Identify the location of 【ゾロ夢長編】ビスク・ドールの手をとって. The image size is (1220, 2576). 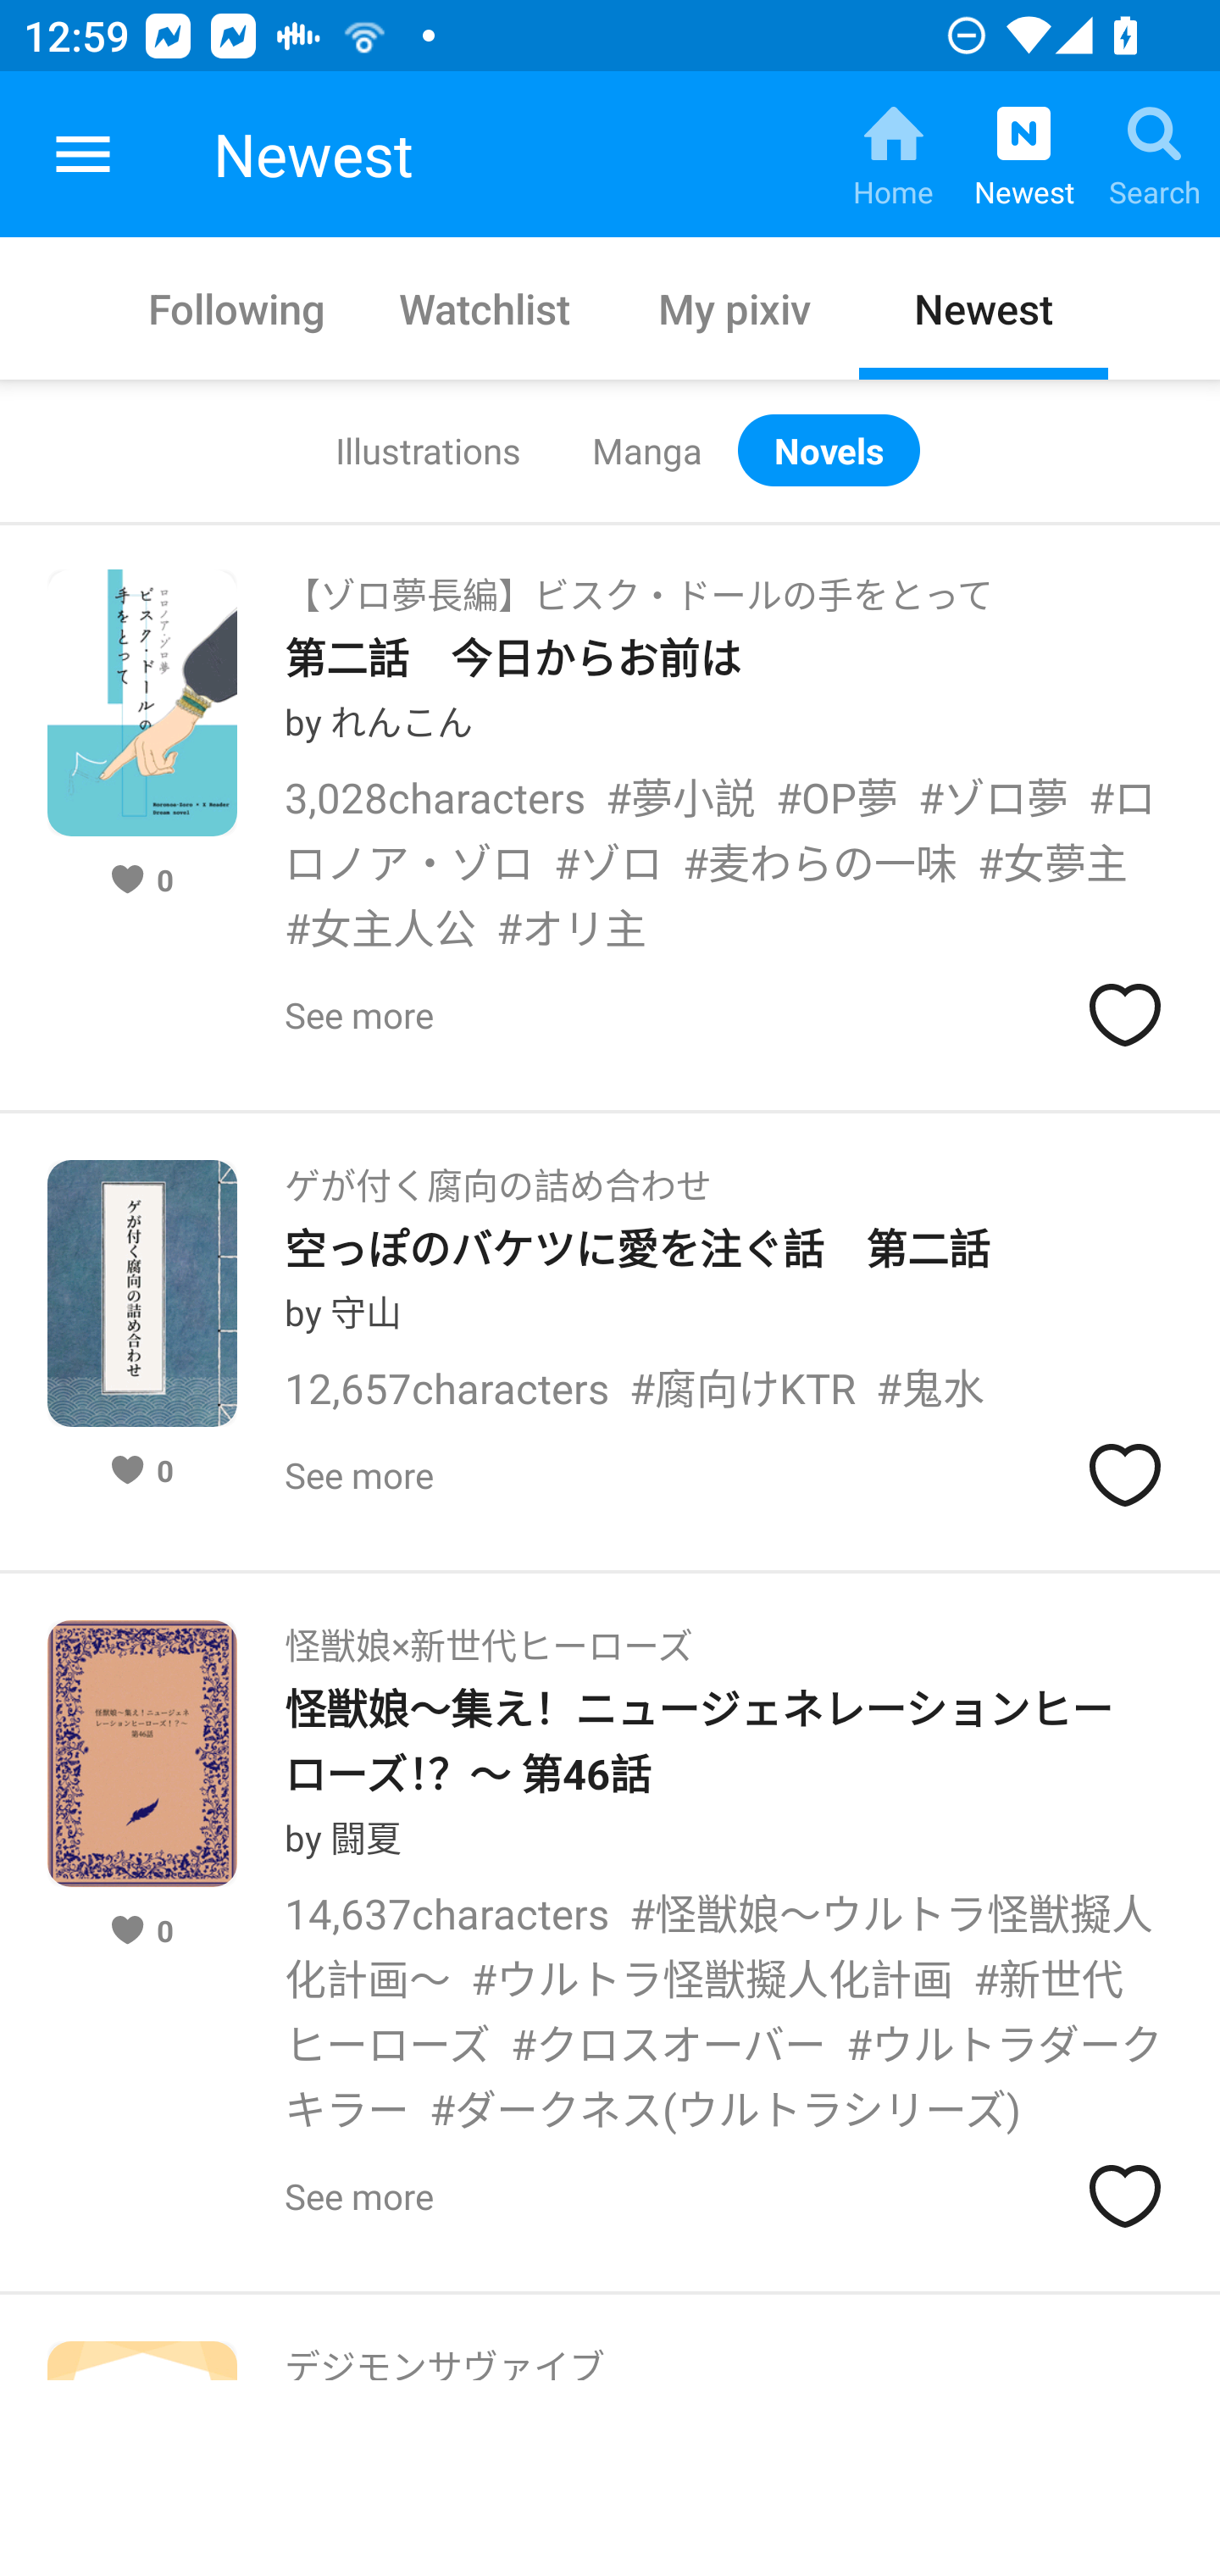
(639, 585).